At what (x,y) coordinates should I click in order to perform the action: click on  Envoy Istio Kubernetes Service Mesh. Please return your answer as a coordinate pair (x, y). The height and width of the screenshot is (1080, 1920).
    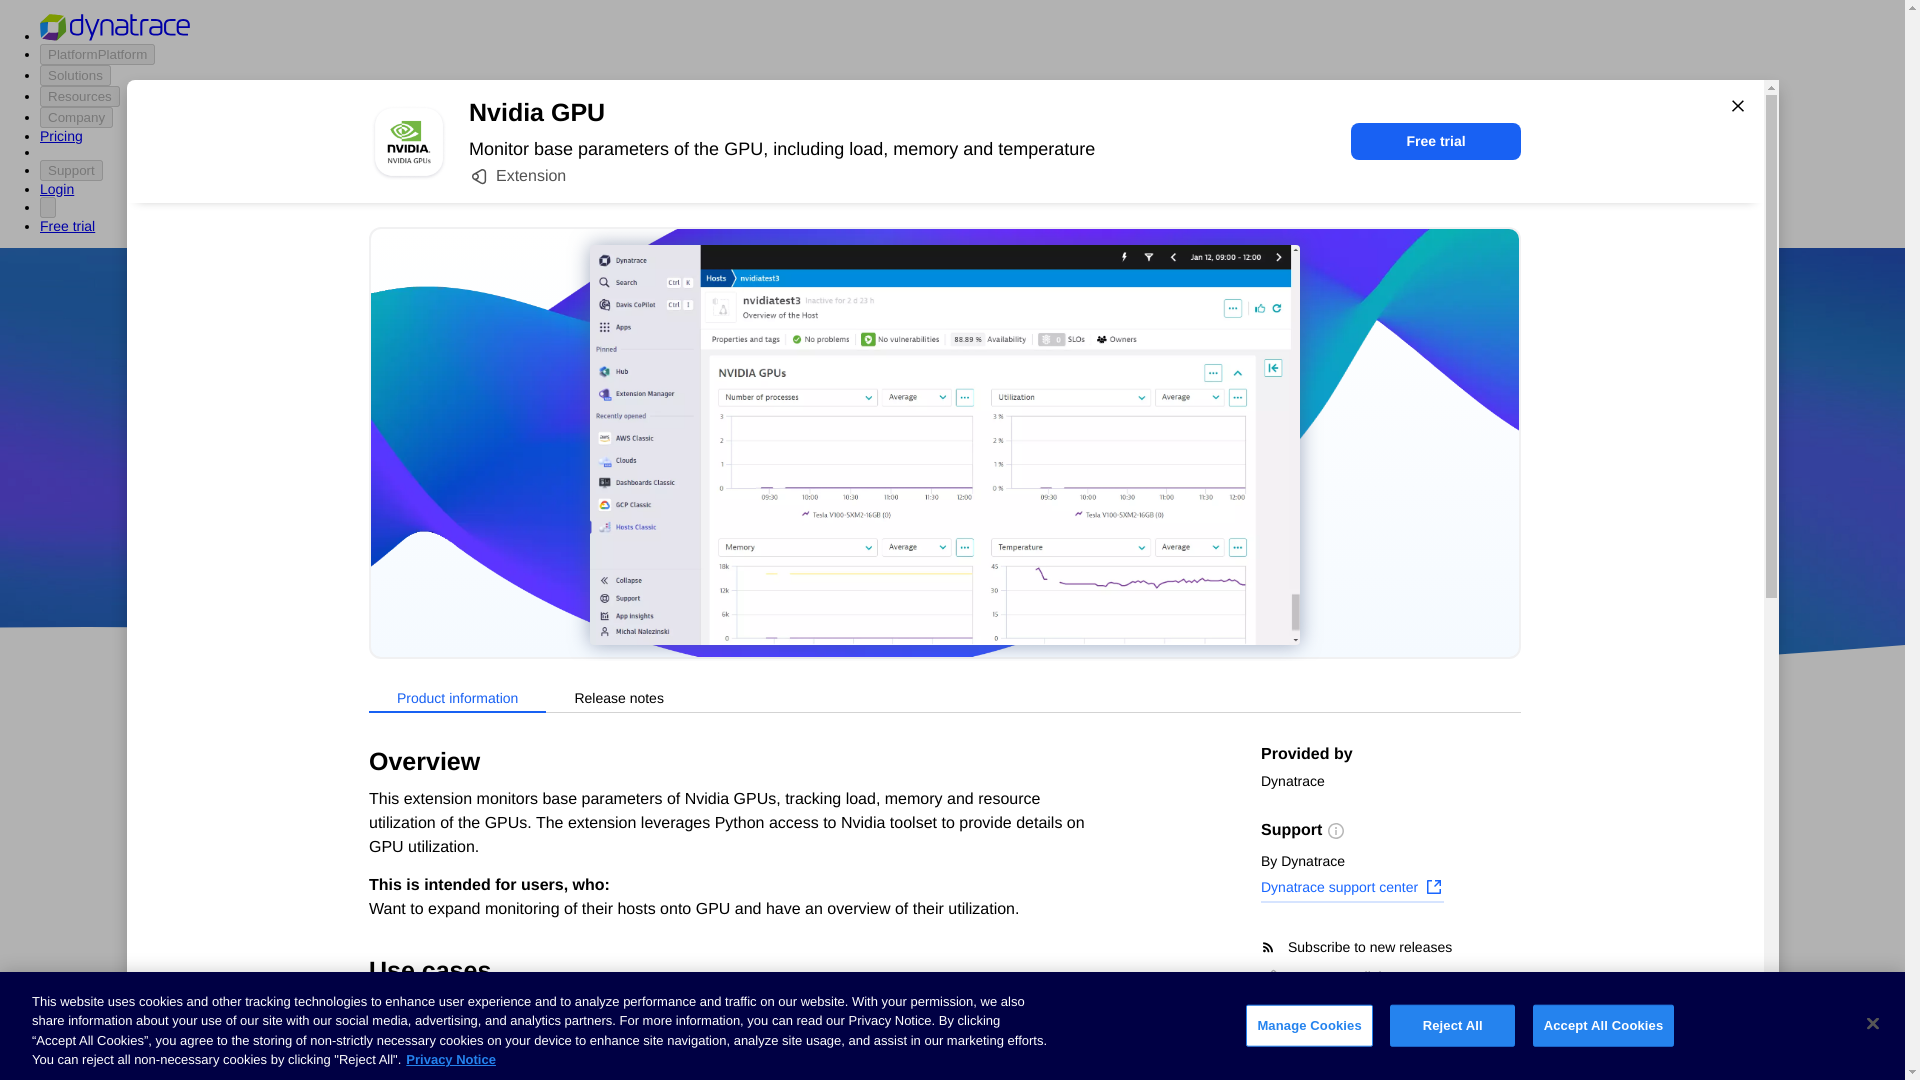
    Looking at the image, I should click on (1110, 1026).